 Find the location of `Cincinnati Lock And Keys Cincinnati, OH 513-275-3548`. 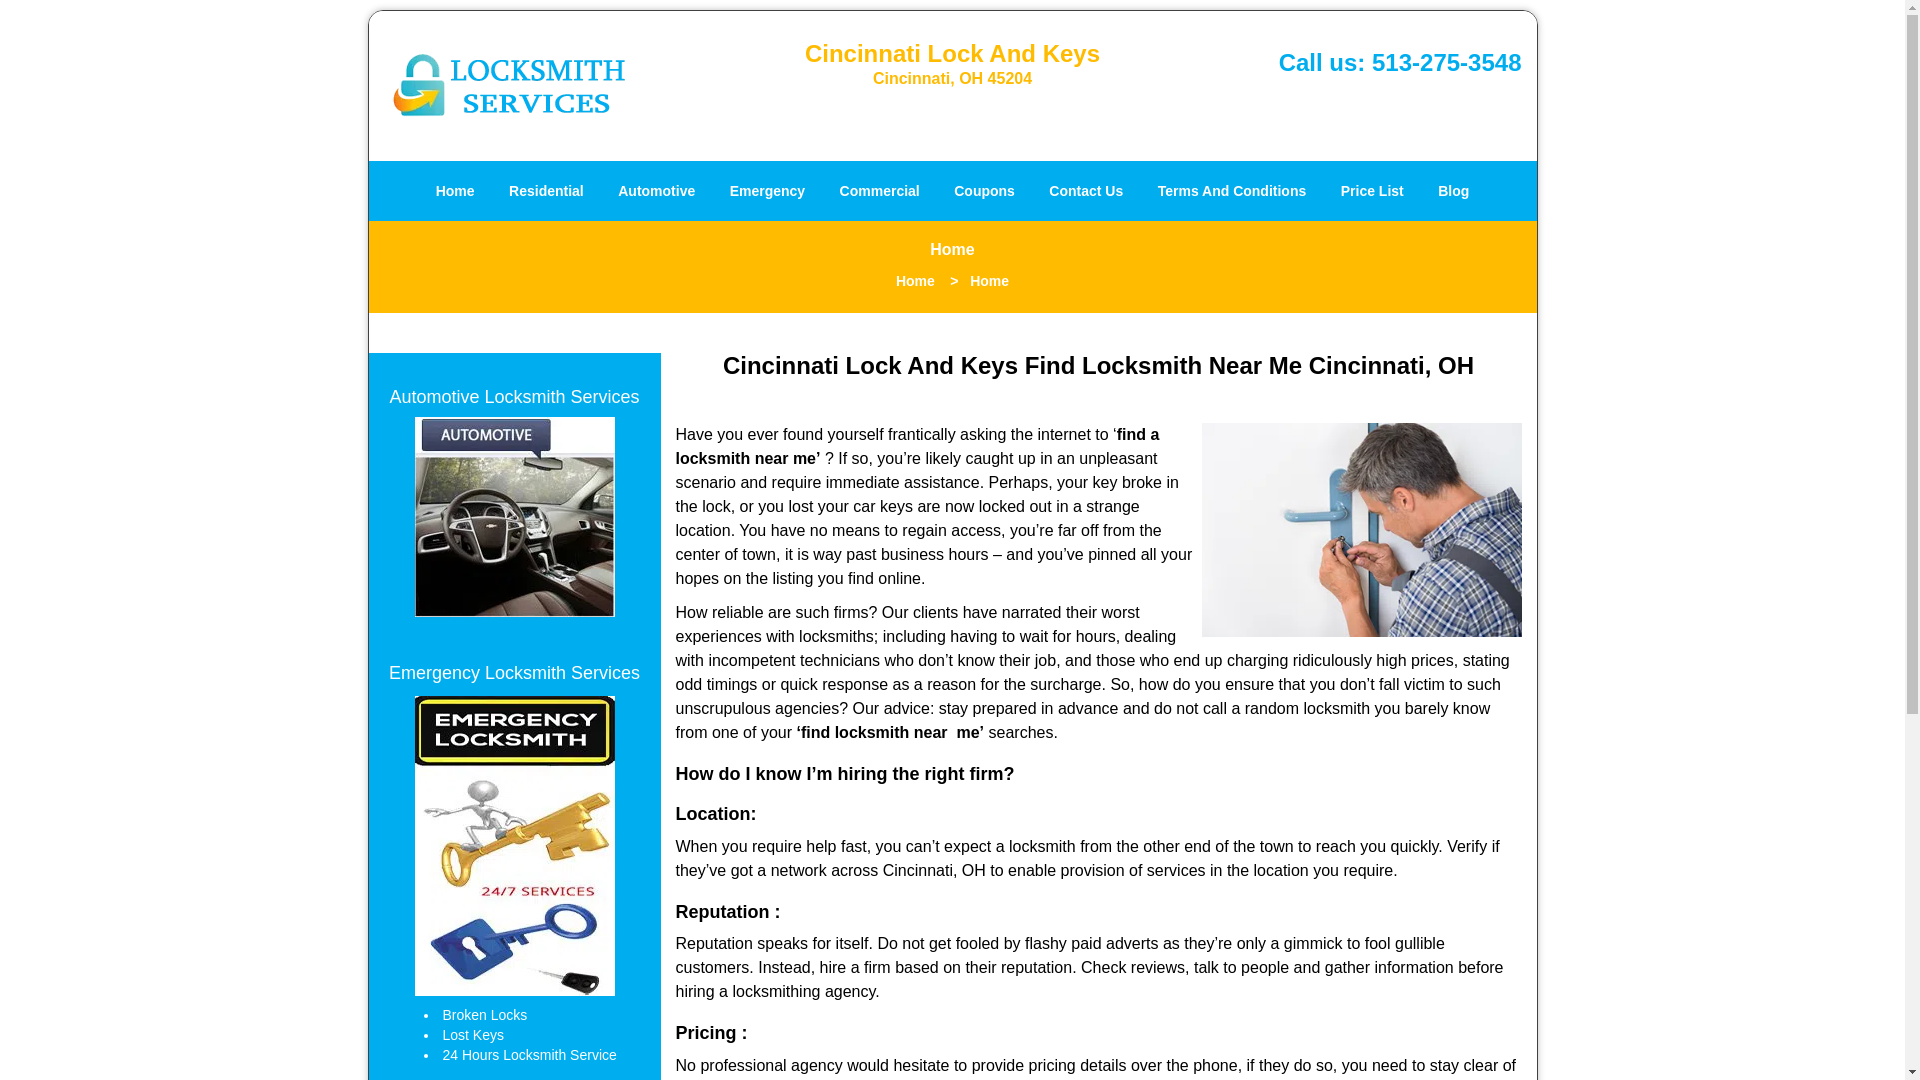

Cincinnati Lock And Keys Cincinnati, OH 513-275-3548 is located at coordinates (514, 516).